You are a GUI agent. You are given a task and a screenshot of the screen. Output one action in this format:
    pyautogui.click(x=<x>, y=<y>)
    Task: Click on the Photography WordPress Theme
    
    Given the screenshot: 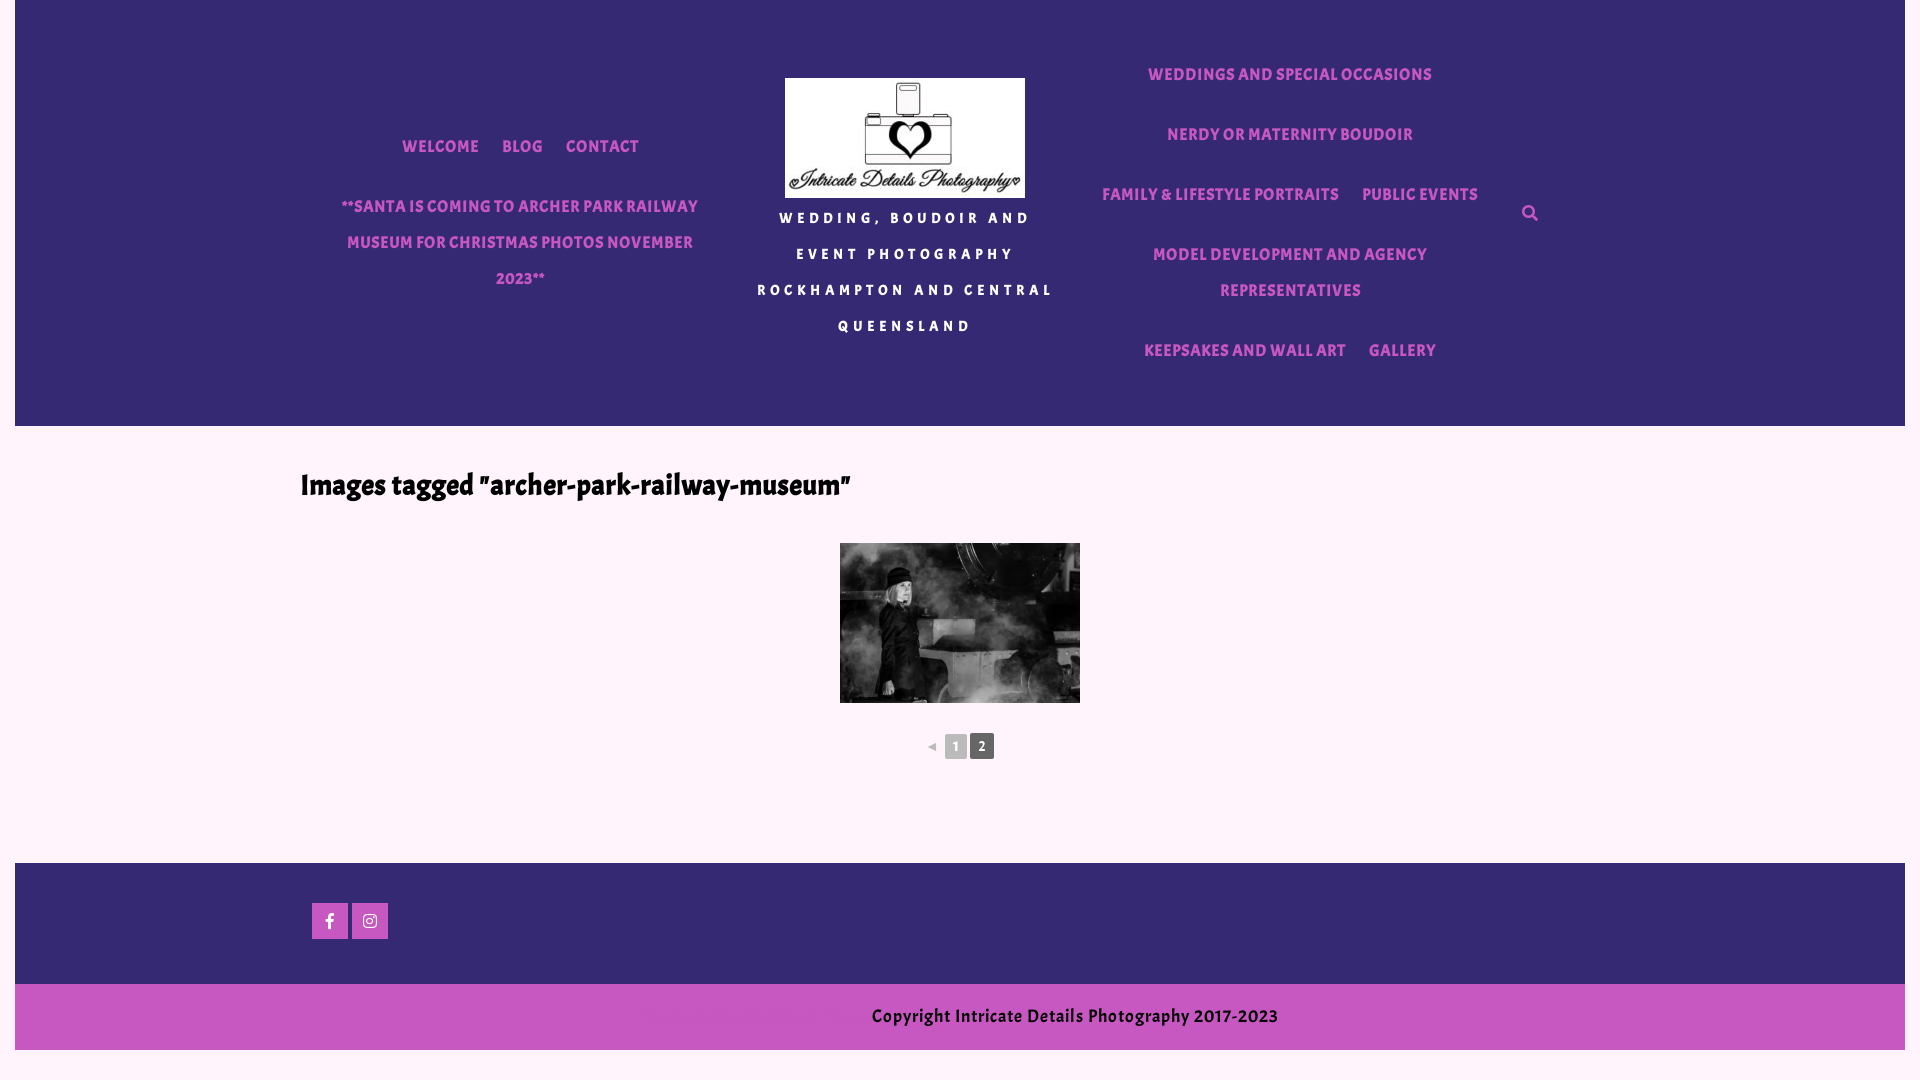 What is the action you would take?
    pyautogui.click(x=754, y=1017)
    